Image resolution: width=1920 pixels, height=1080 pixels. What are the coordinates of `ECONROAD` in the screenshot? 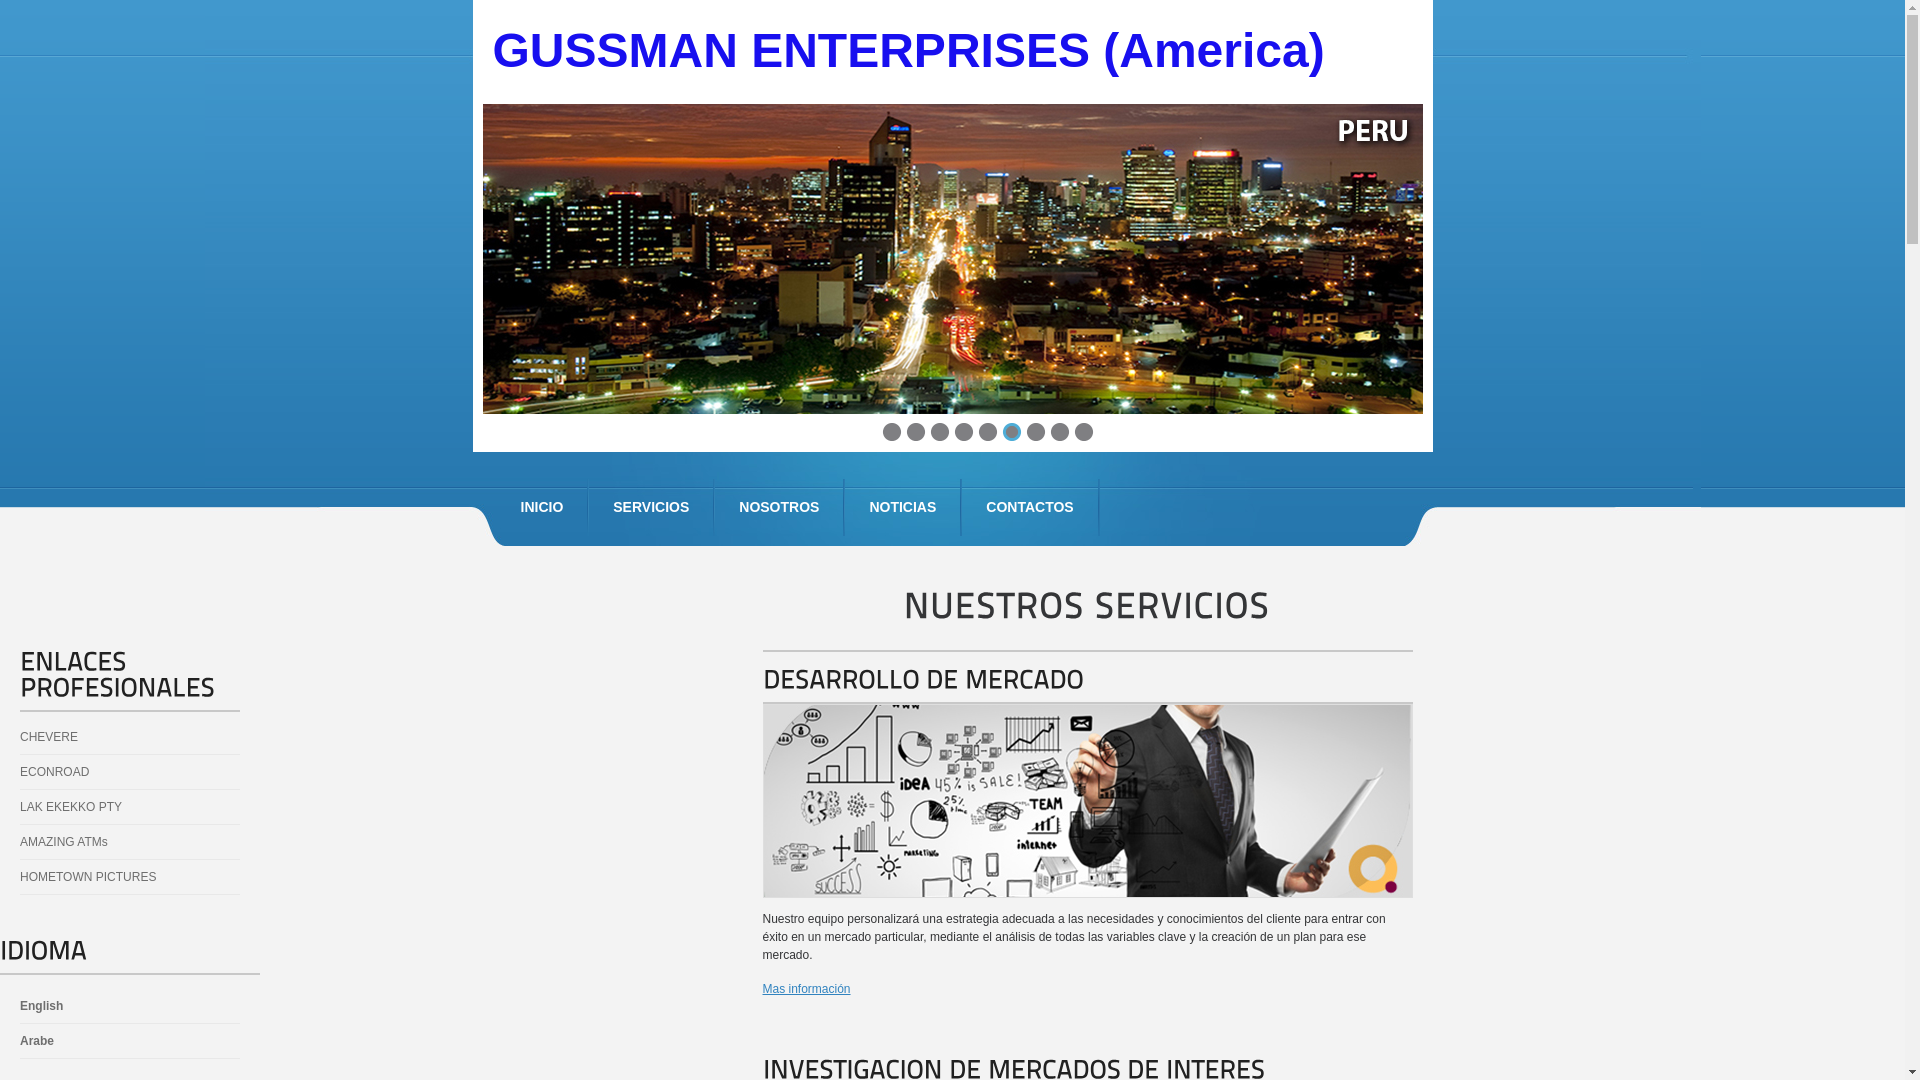 It's located at (50, 772).